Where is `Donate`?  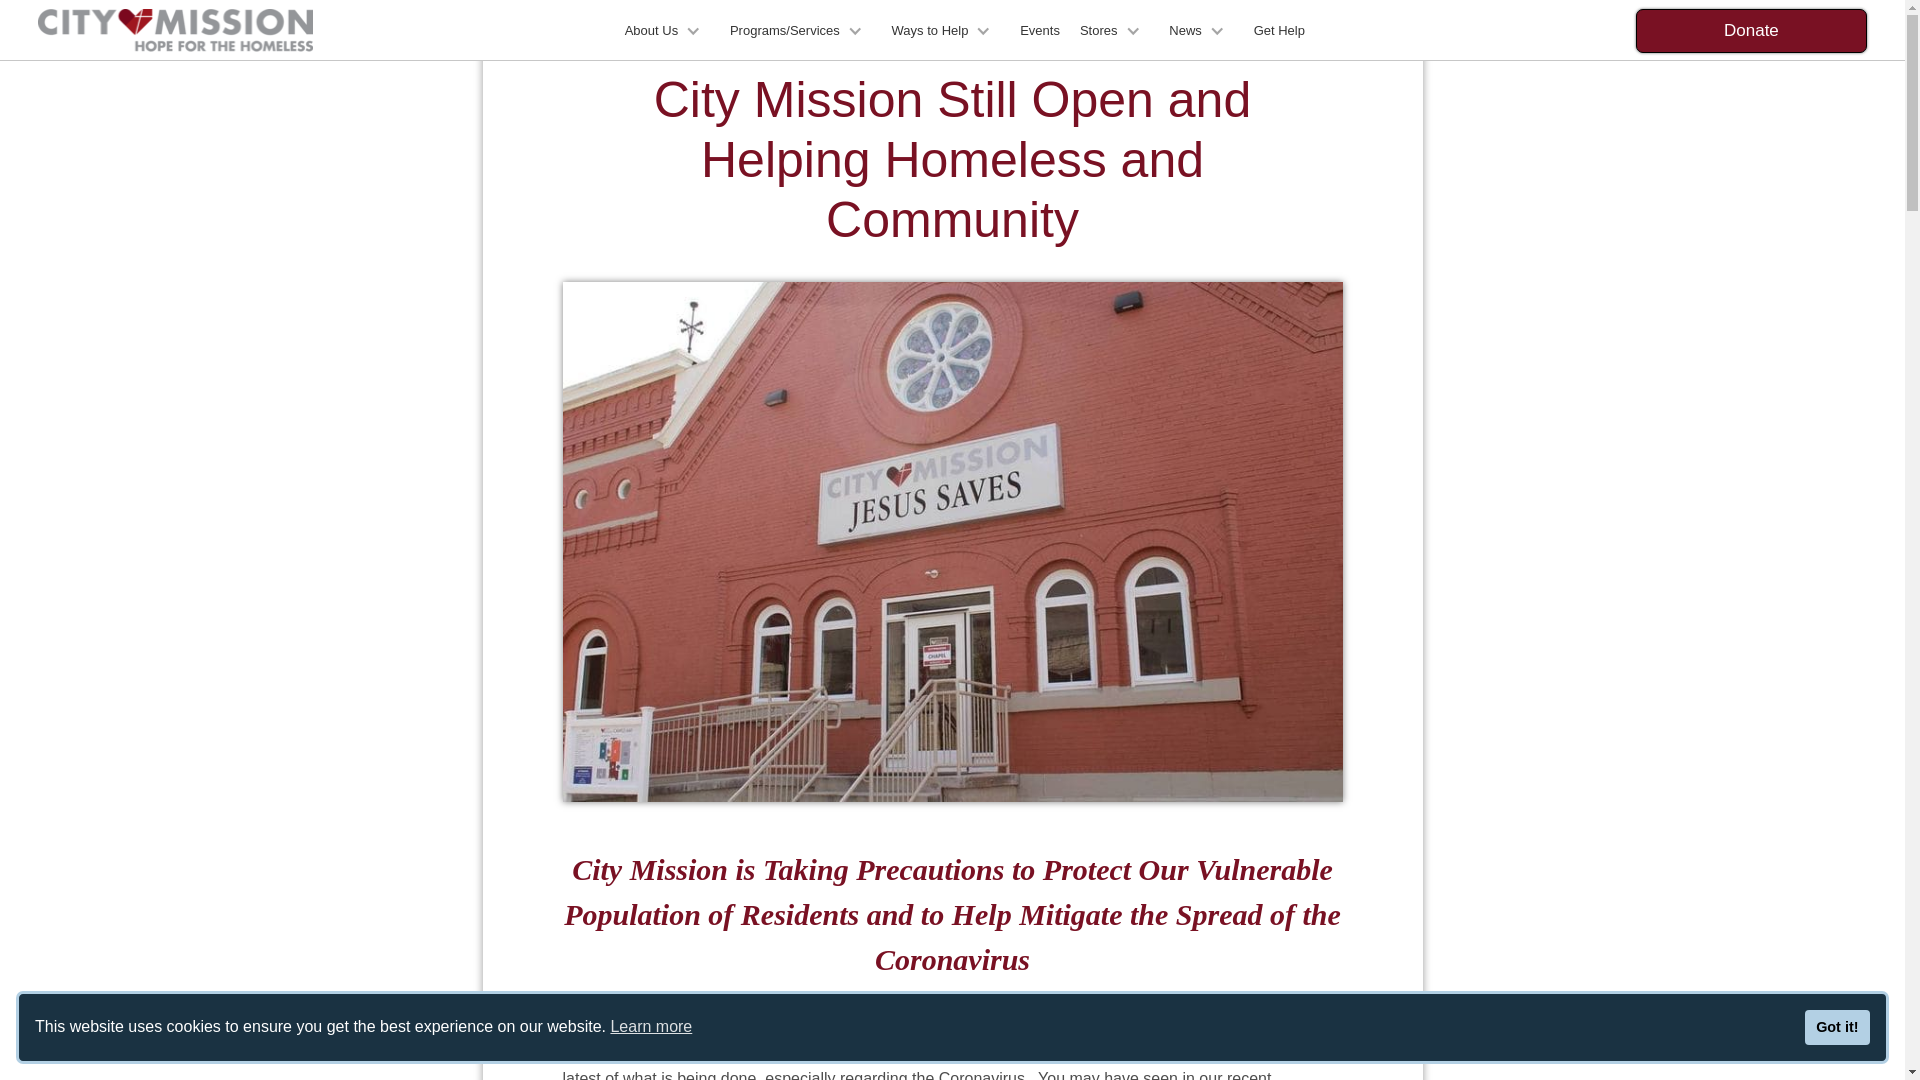 Donate is located at coordinates (1750, 29).